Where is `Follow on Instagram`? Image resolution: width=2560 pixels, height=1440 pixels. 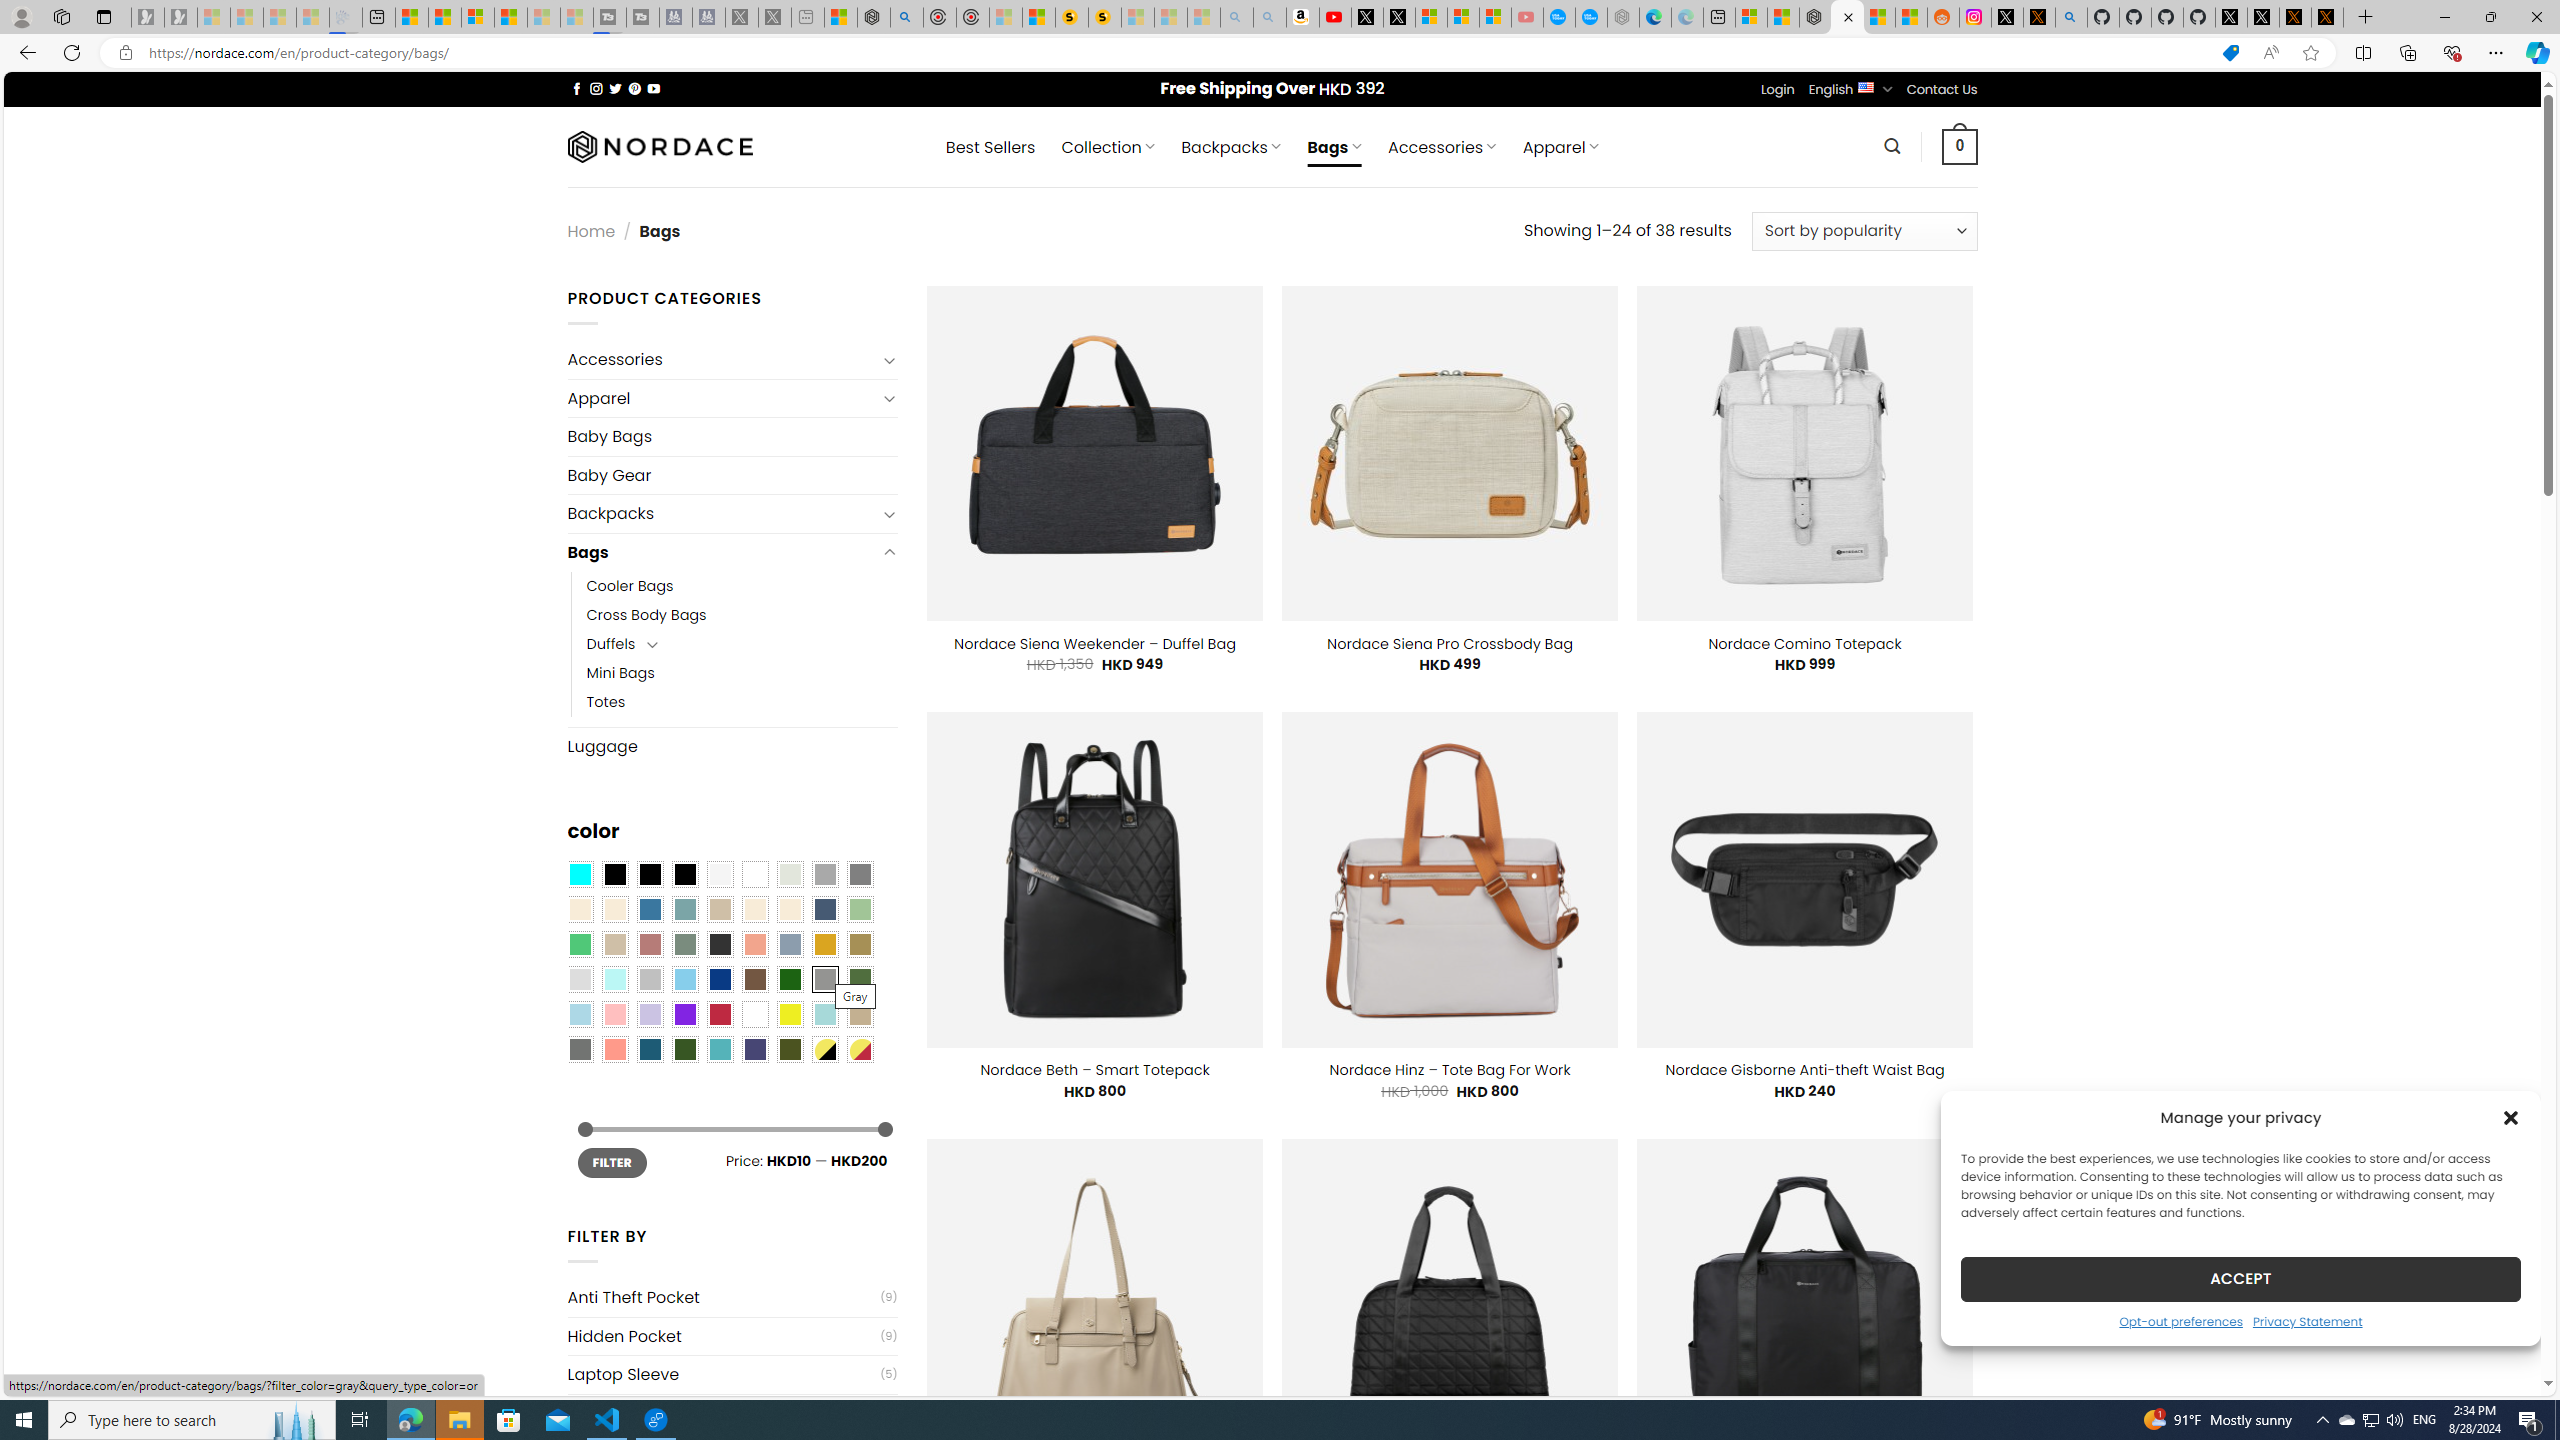
Follow on Instagram is located at coordinates (596, 88).